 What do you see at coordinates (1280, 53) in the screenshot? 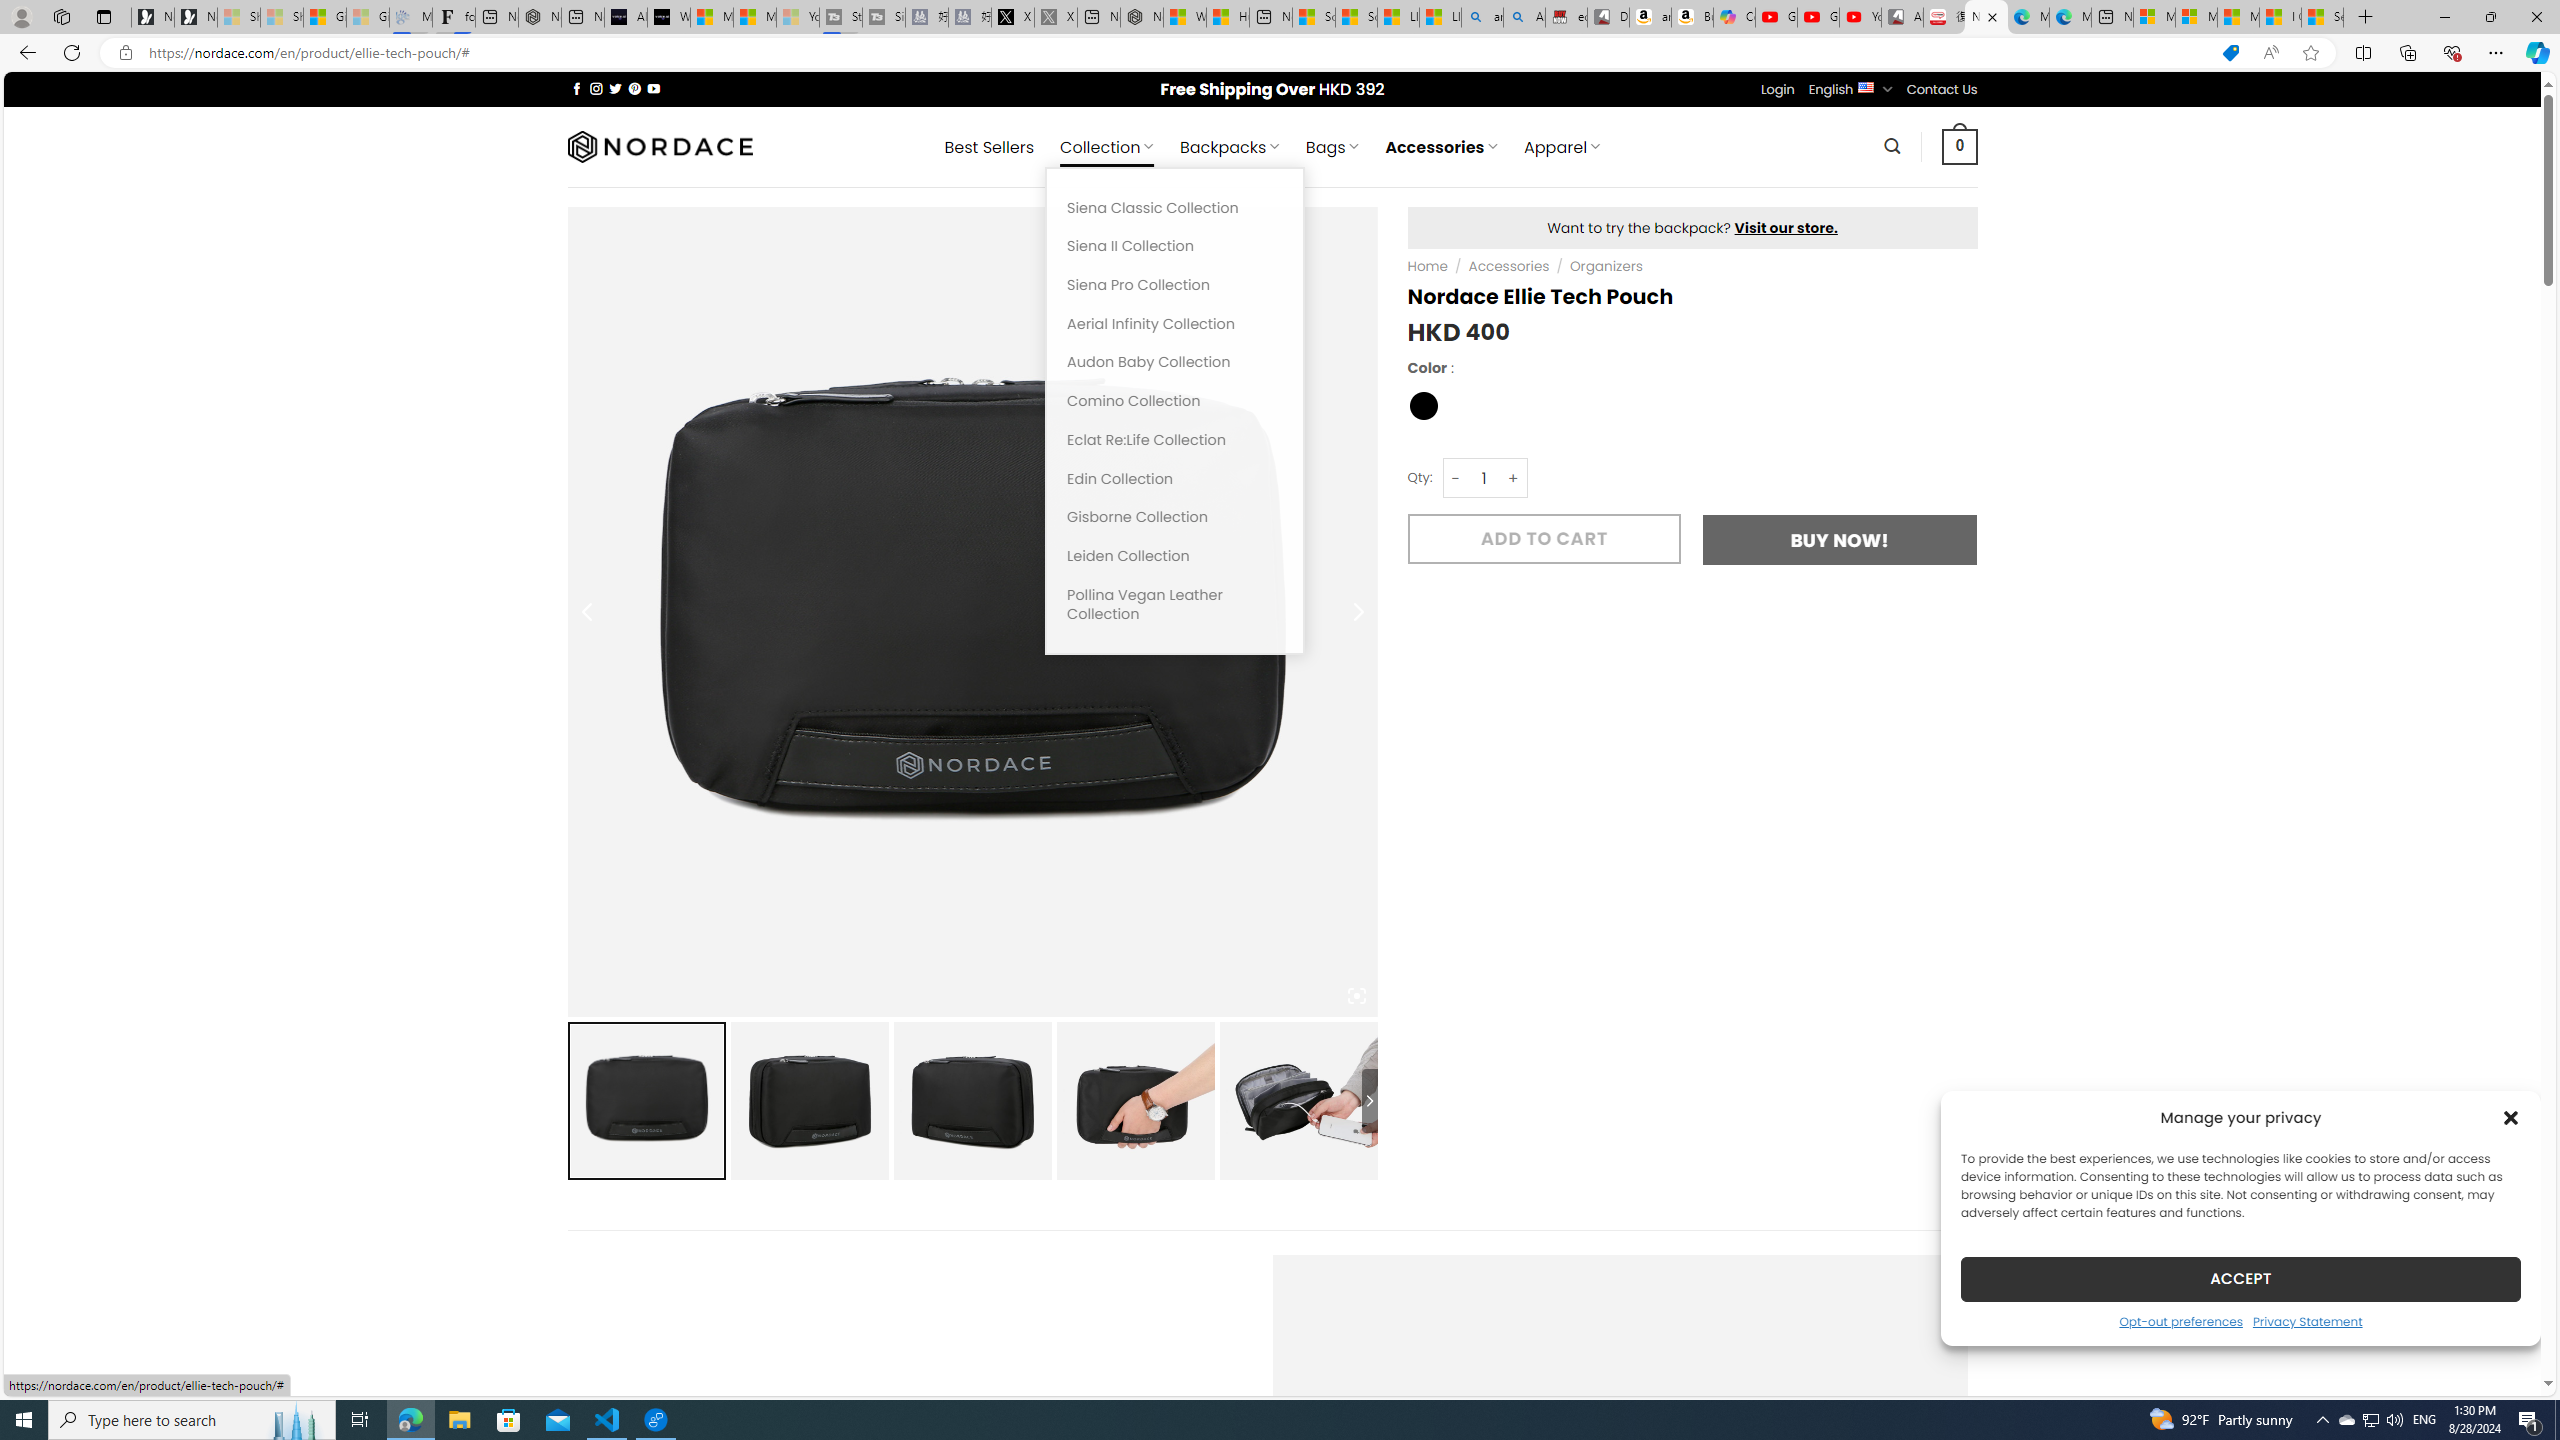
I see `App bar` at bounding box center [1280, 53].